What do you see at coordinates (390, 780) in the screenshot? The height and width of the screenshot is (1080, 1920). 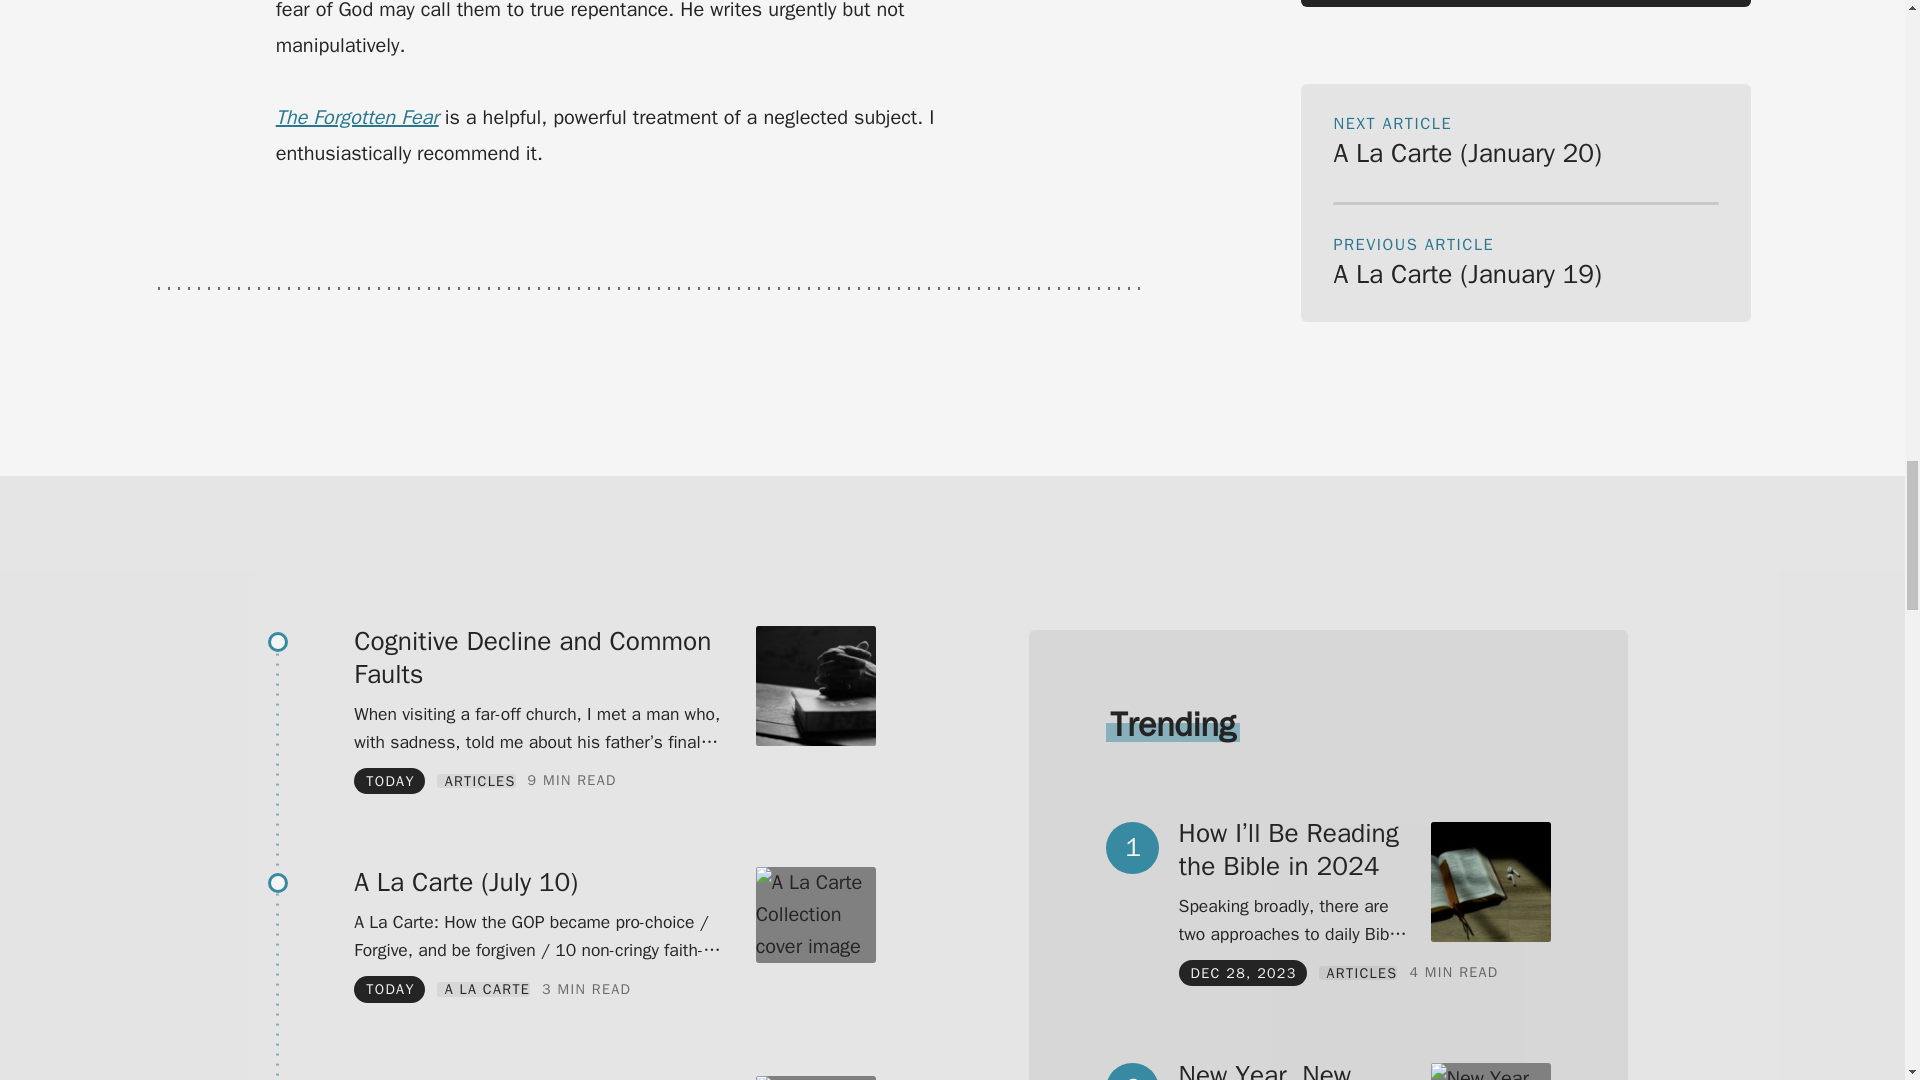 I see `Jul 10, 2024 at 12:02 am` at bounding box center [390, 780].